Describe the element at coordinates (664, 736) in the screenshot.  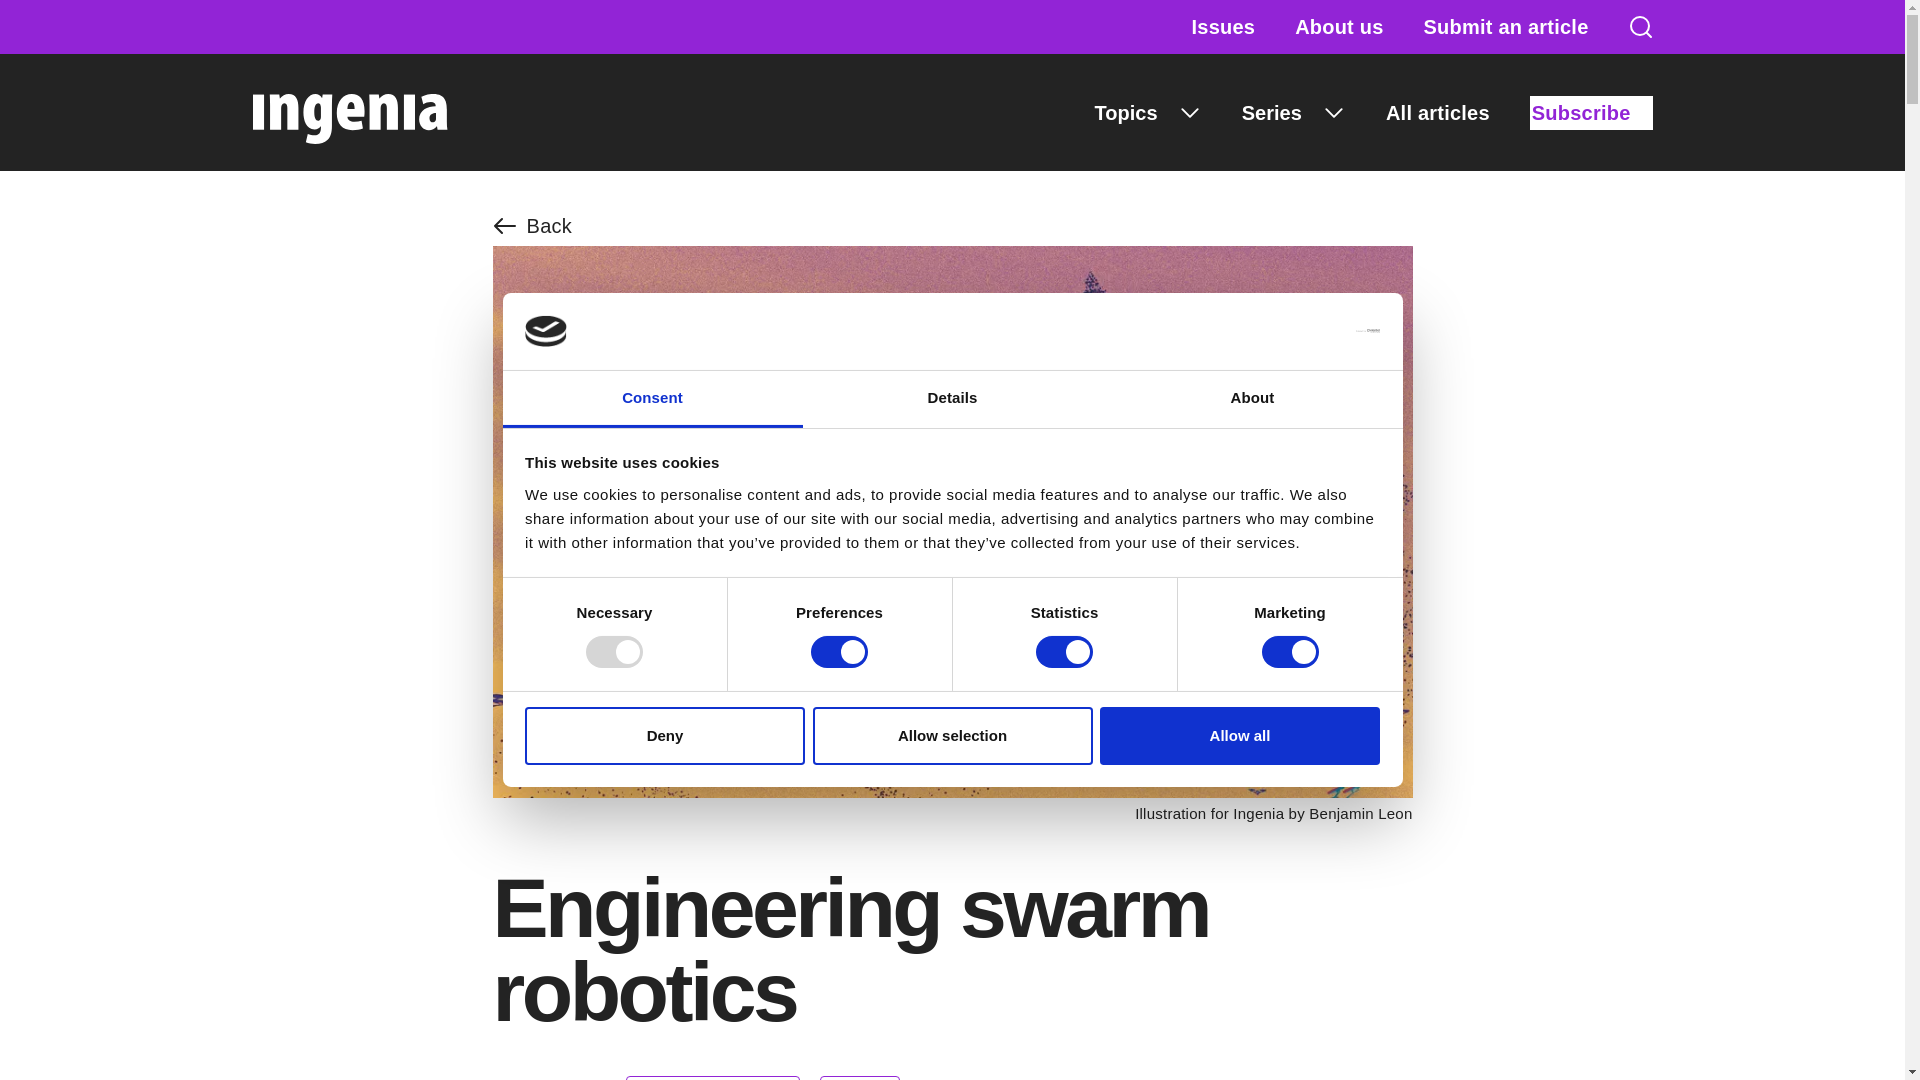
I see `Deny` at that location.